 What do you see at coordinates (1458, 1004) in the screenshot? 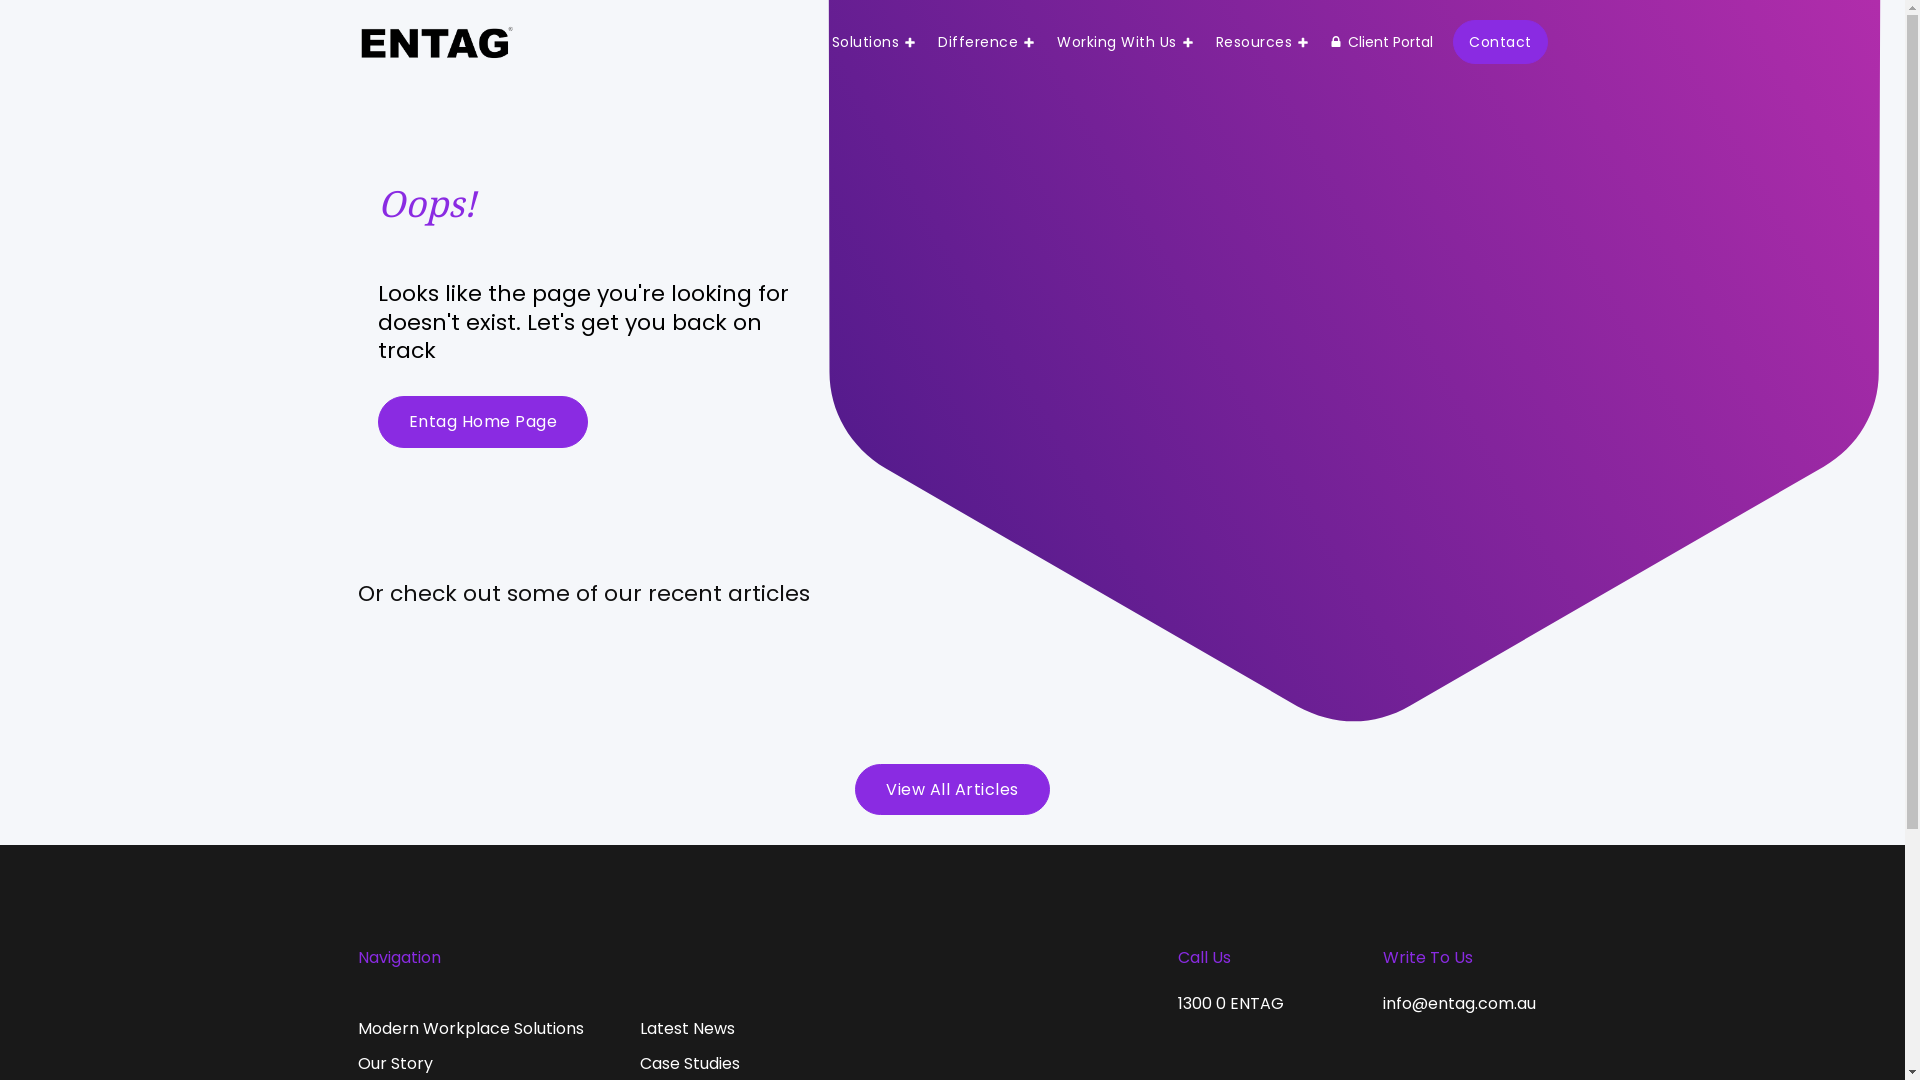
I see `info@entag.com.au` at bounding box center [1458, 1004].